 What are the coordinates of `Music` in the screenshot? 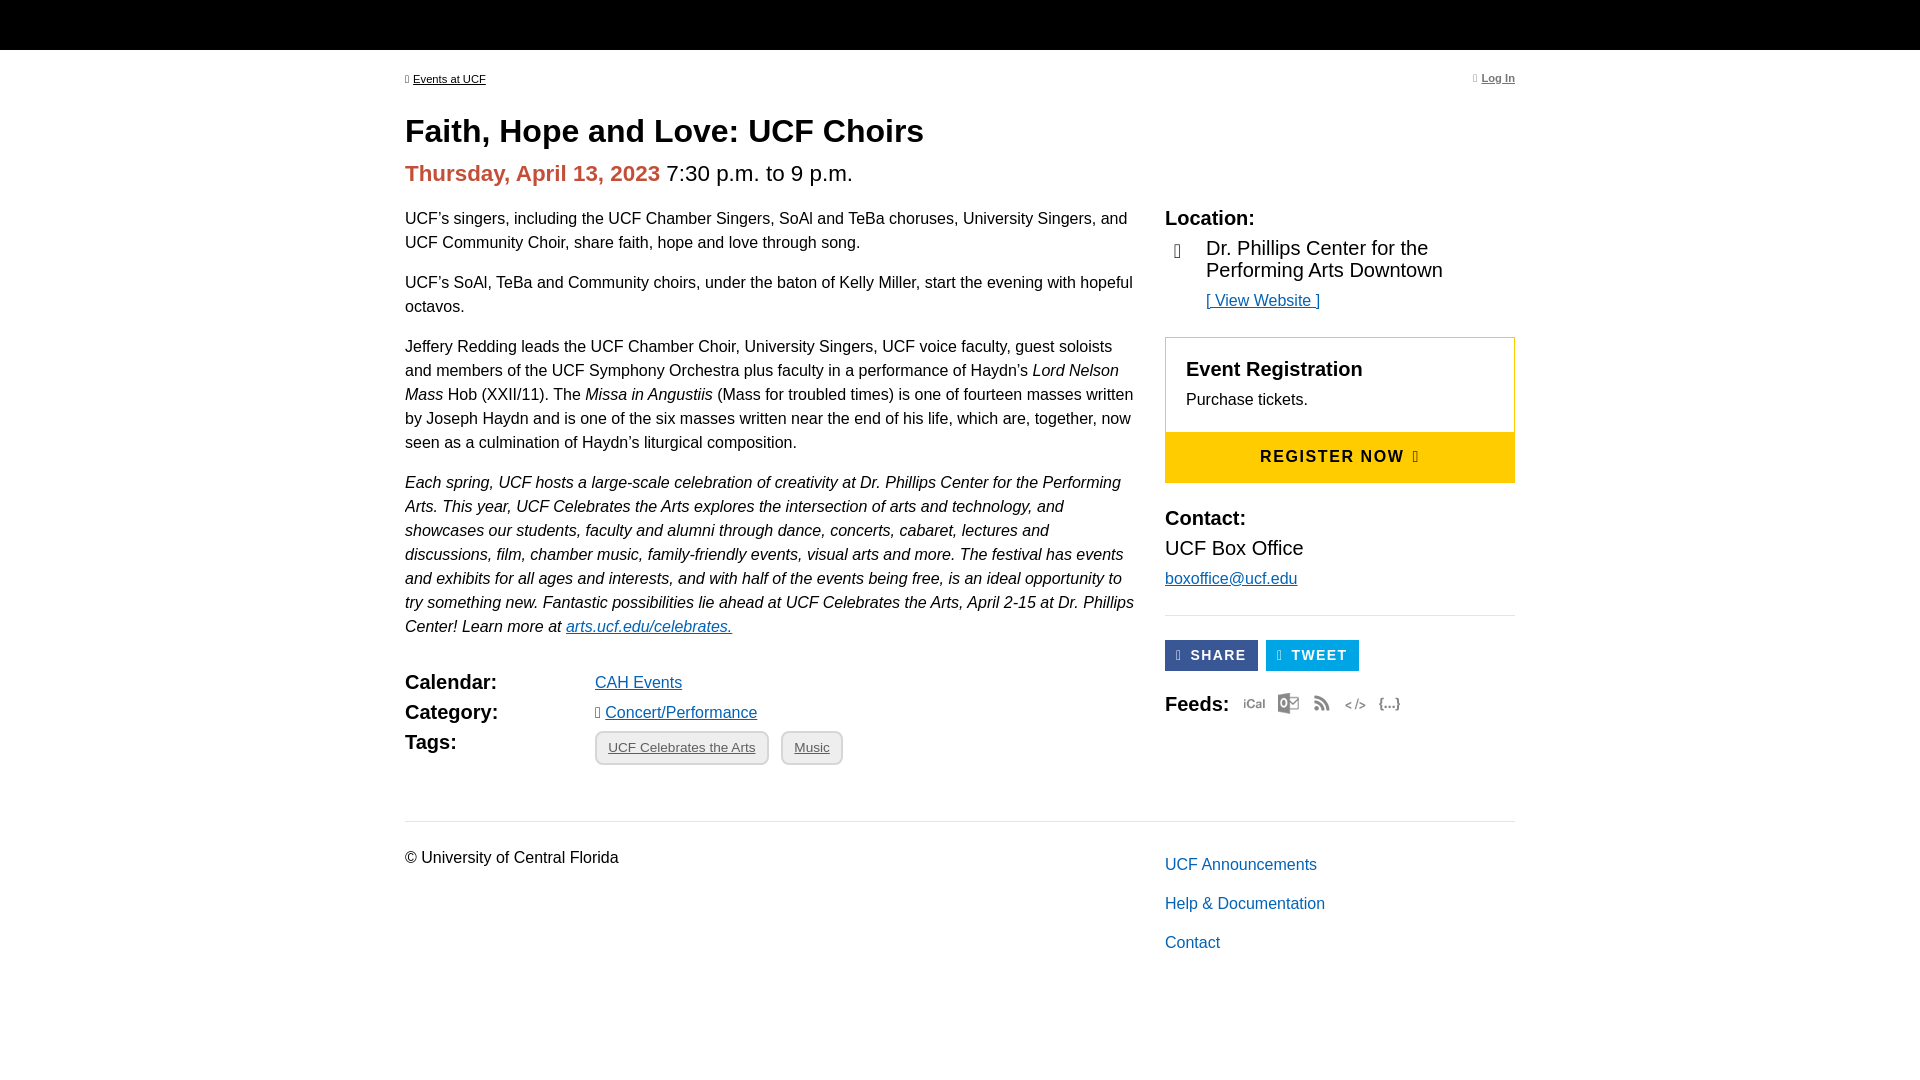 It's located at (812, 748).